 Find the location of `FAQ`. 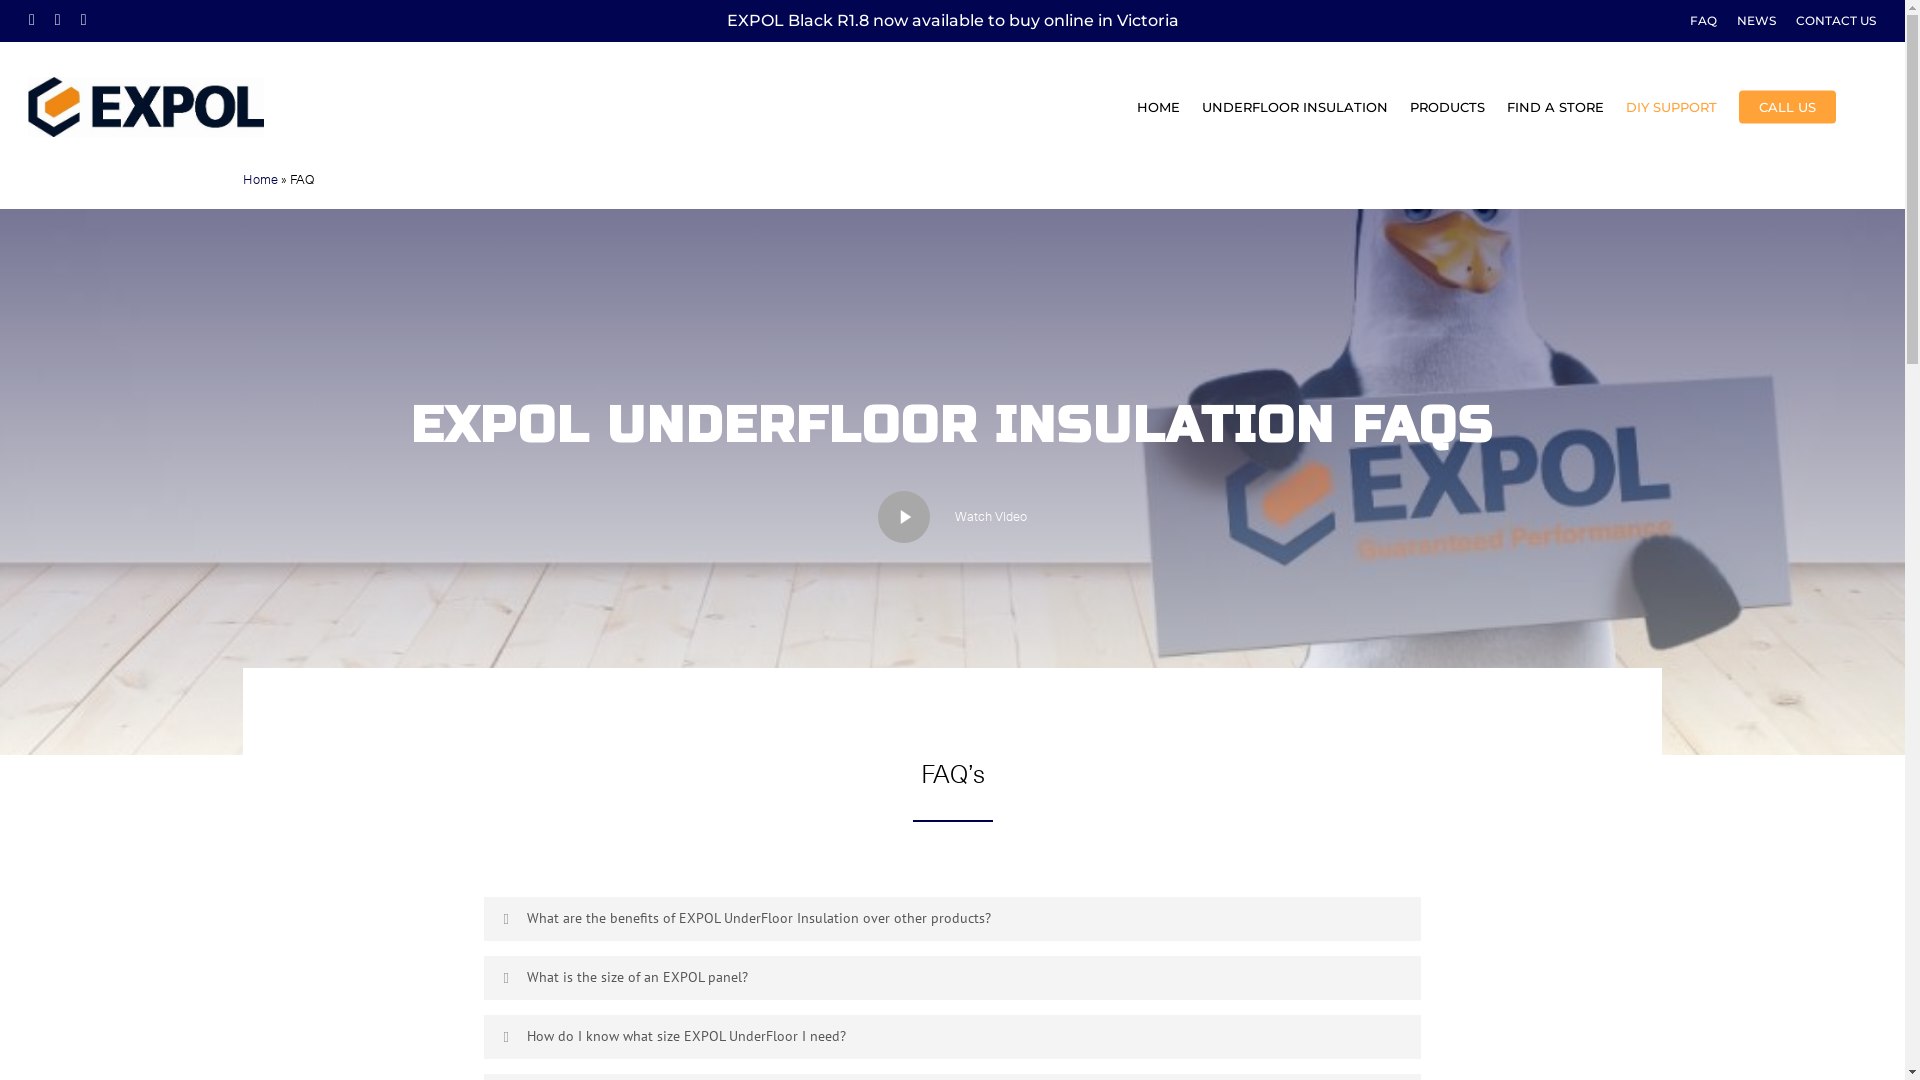

FAQ is located at coordinates (1704, 21).